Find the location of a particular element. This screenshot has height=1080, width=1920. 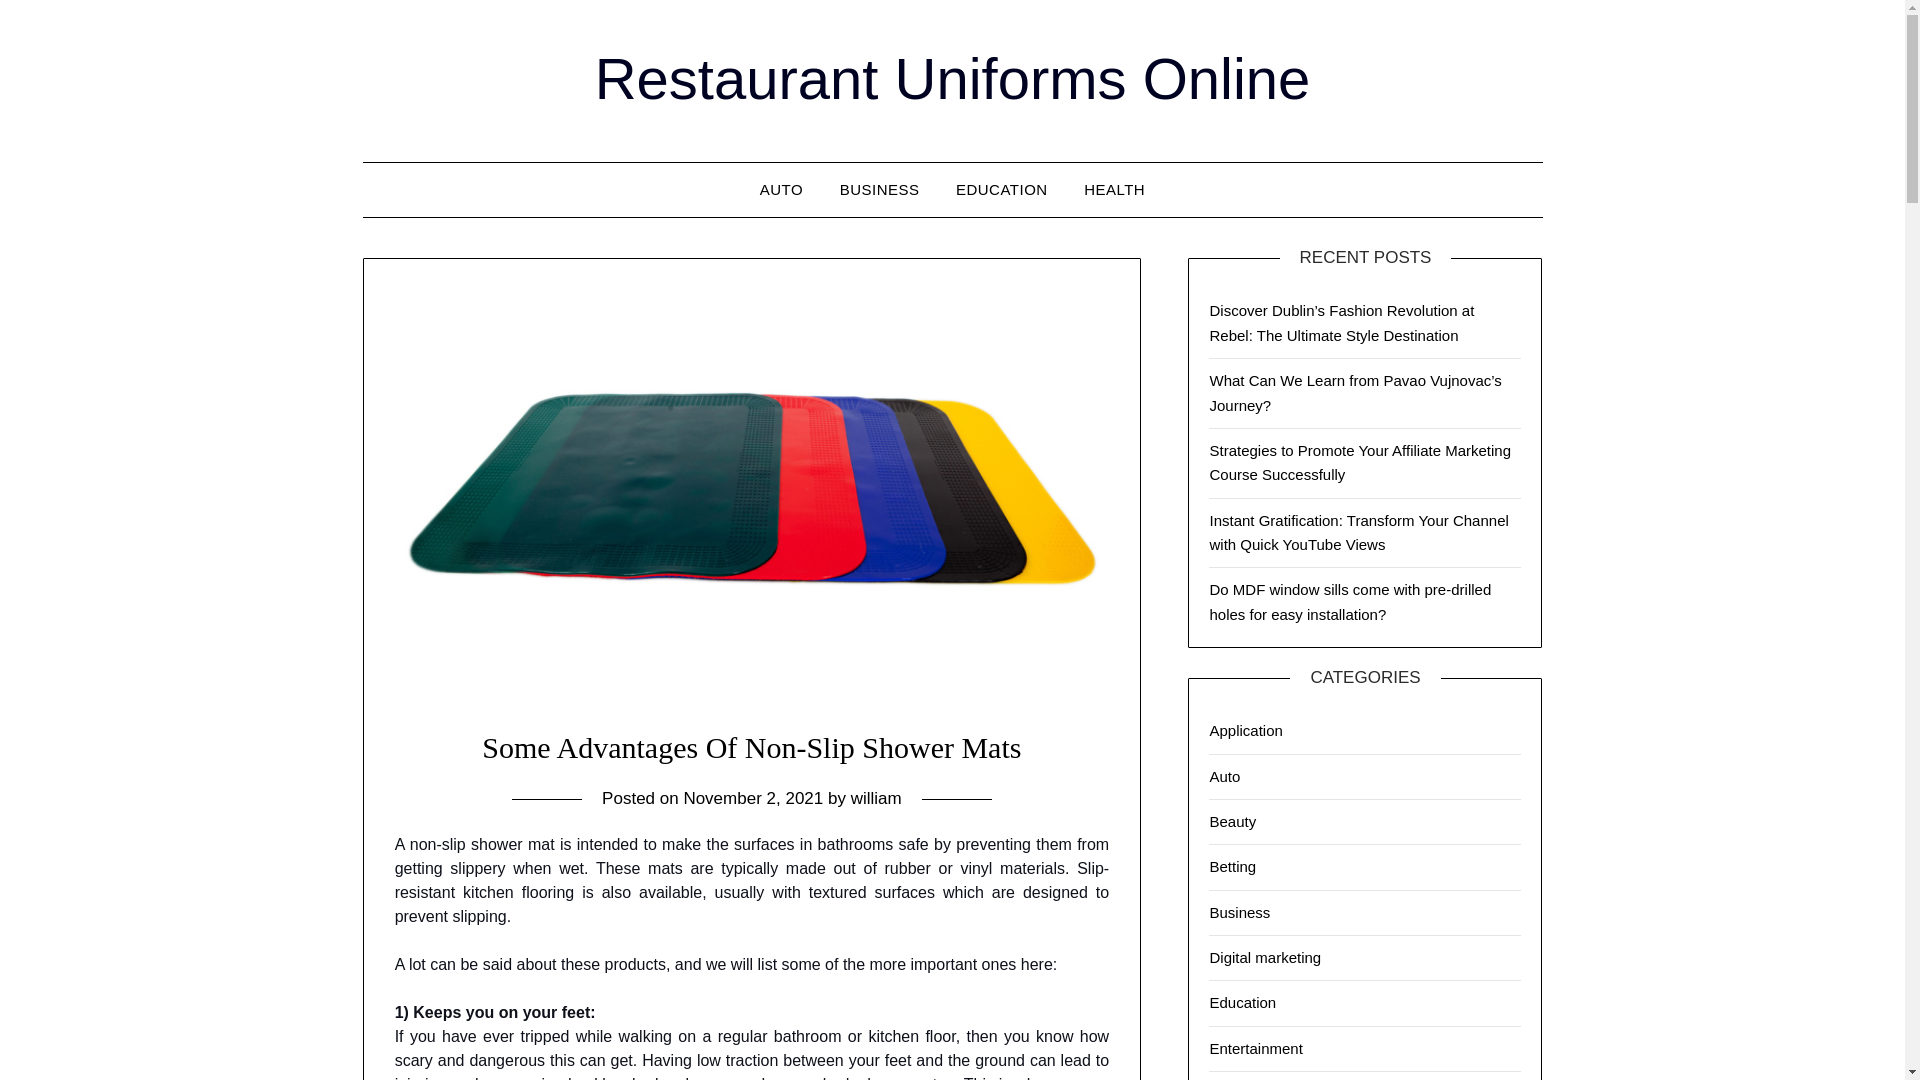

Beauty is located at coordinates (1232, 822).